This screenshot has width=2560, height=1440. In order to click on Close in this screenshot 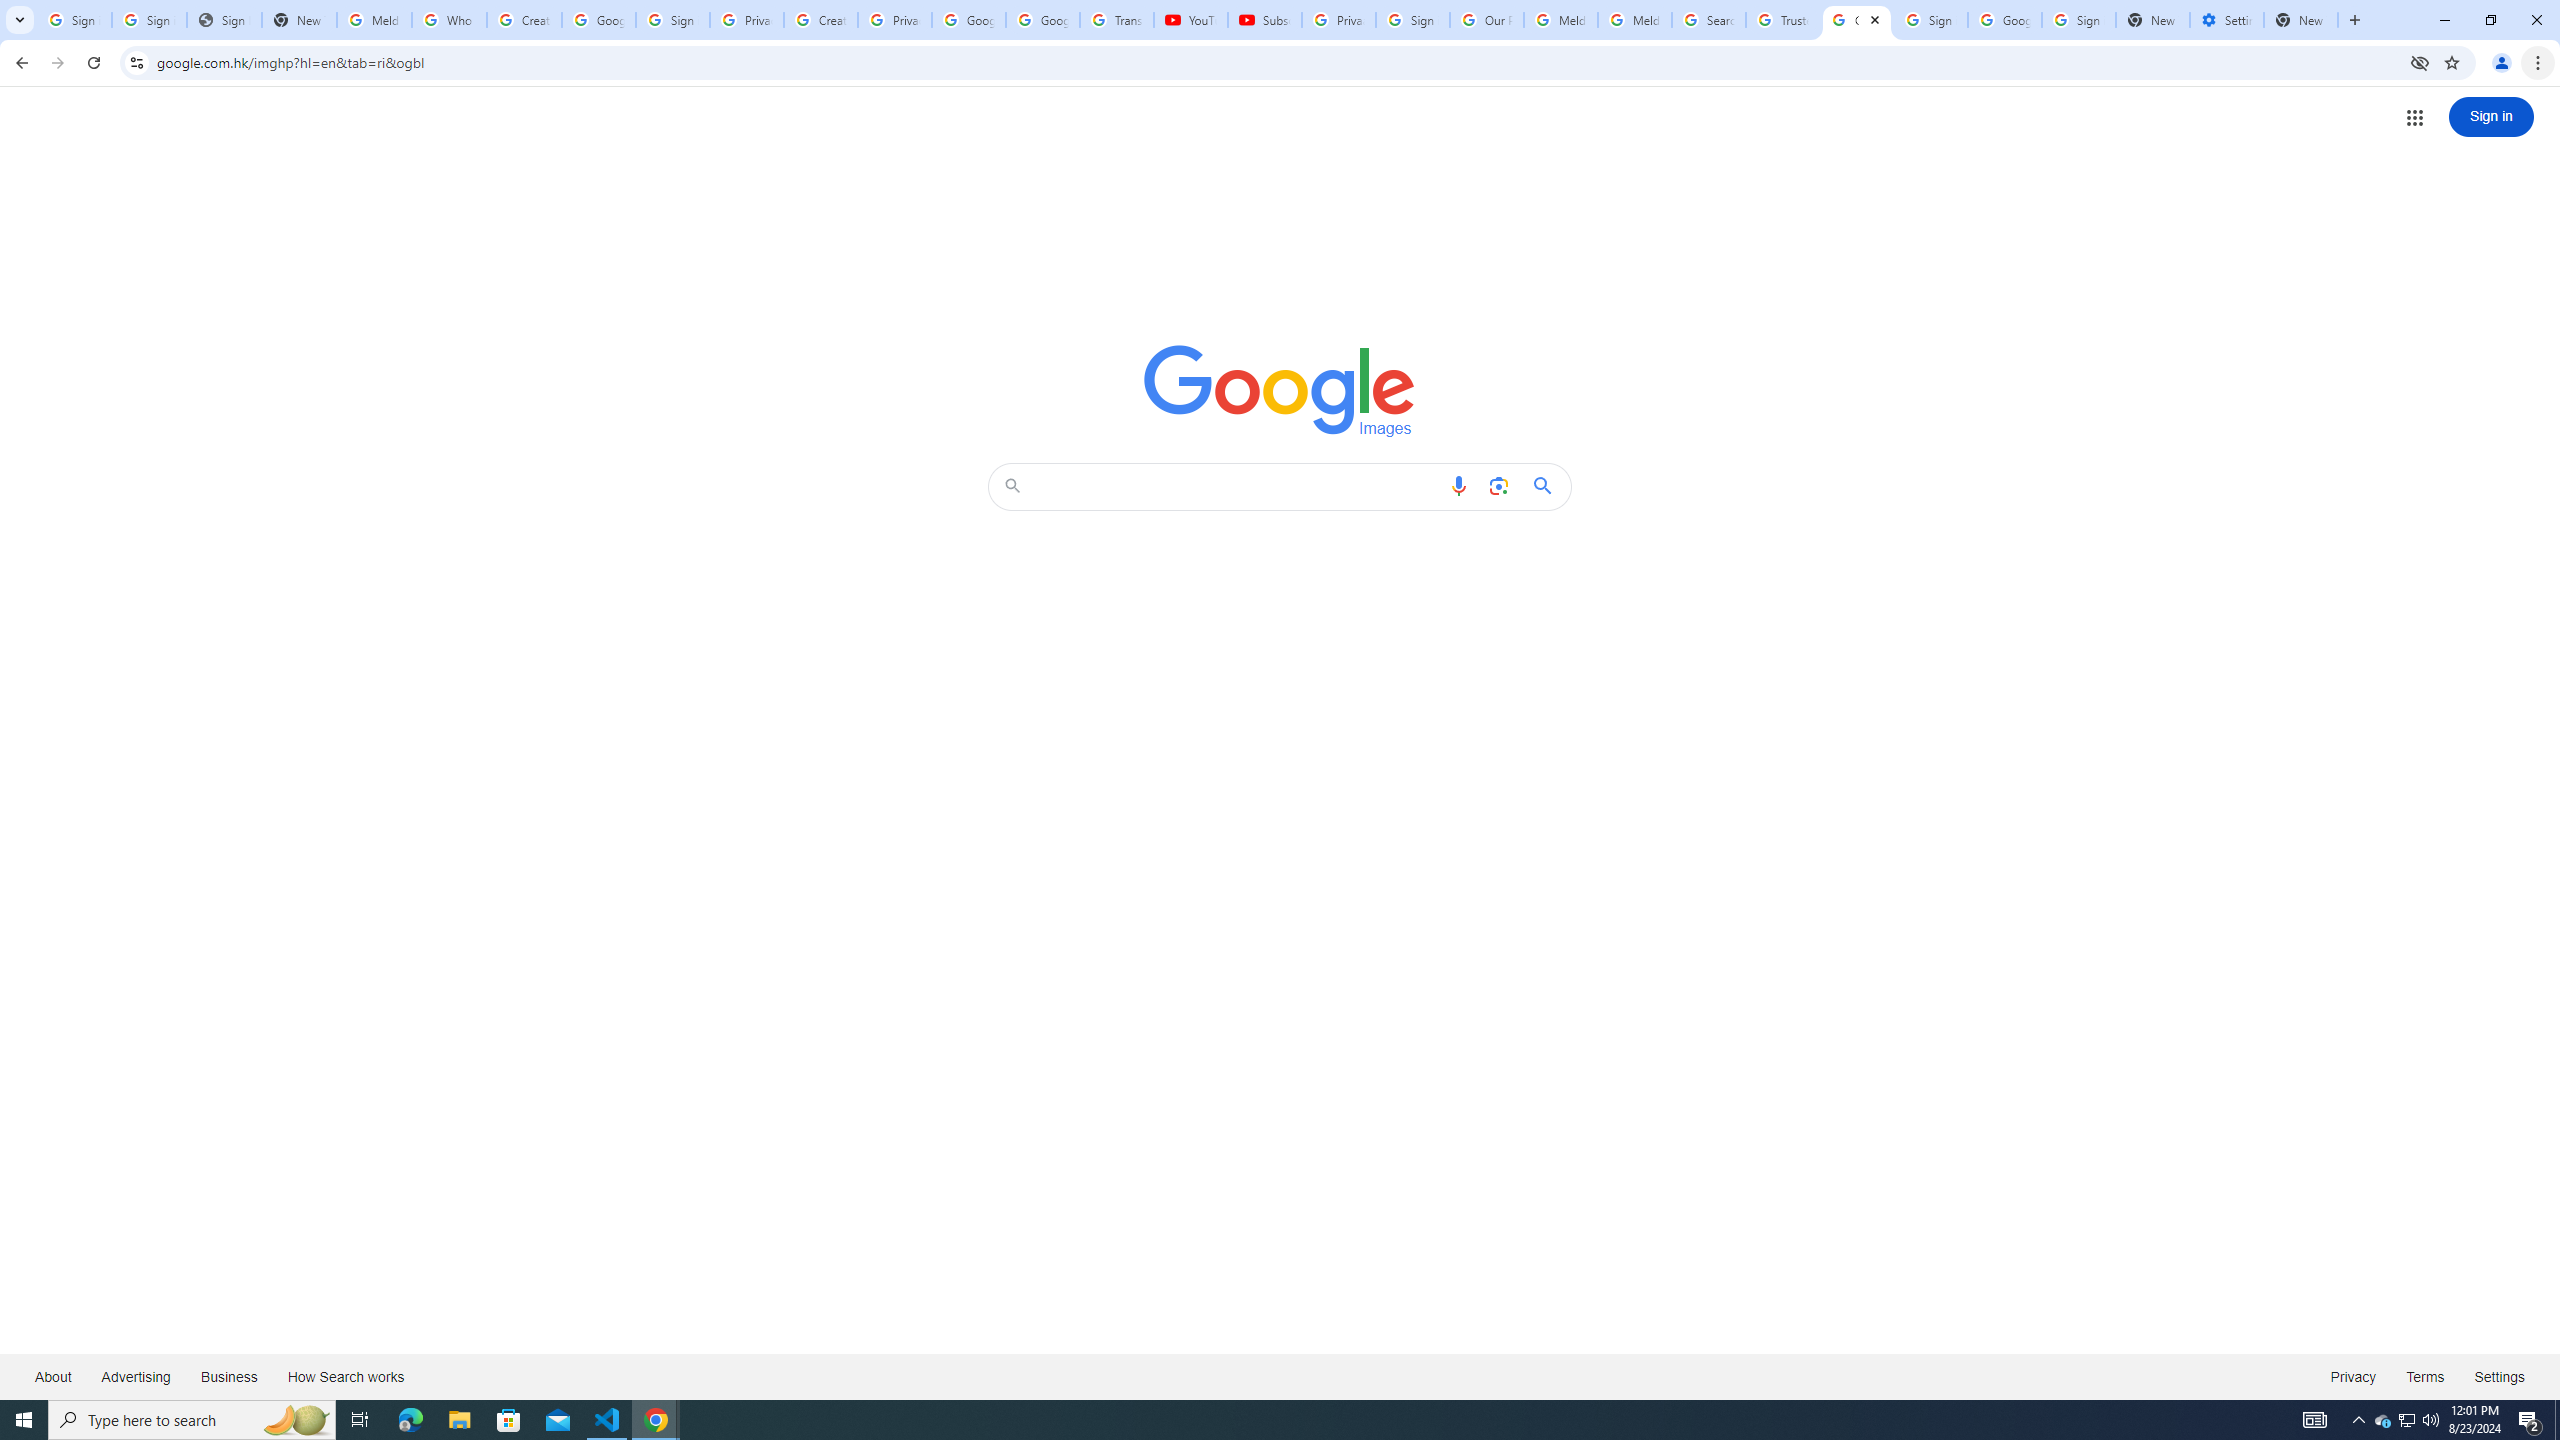, I will do `click(1875, 20)`.